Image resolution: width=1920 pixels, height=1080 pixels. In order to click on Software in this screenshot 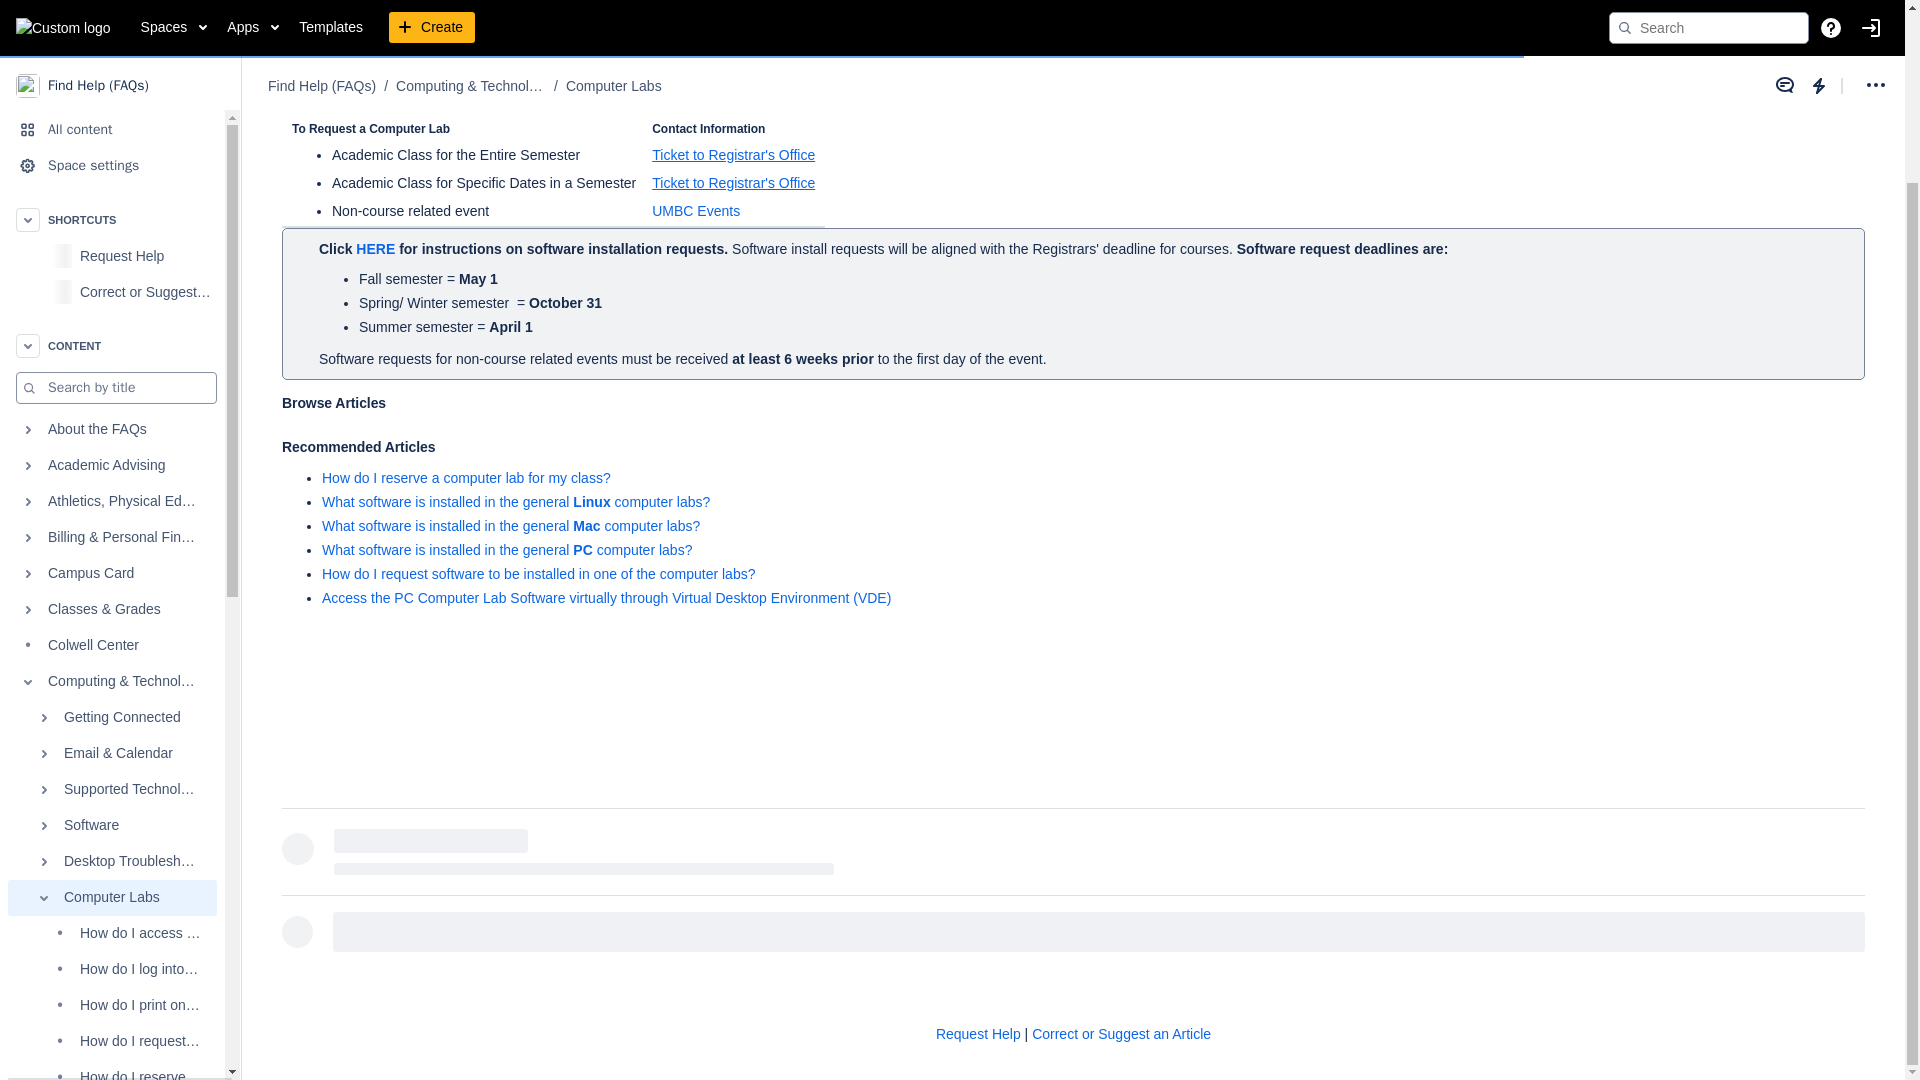, I will do `click(112, 620)`.